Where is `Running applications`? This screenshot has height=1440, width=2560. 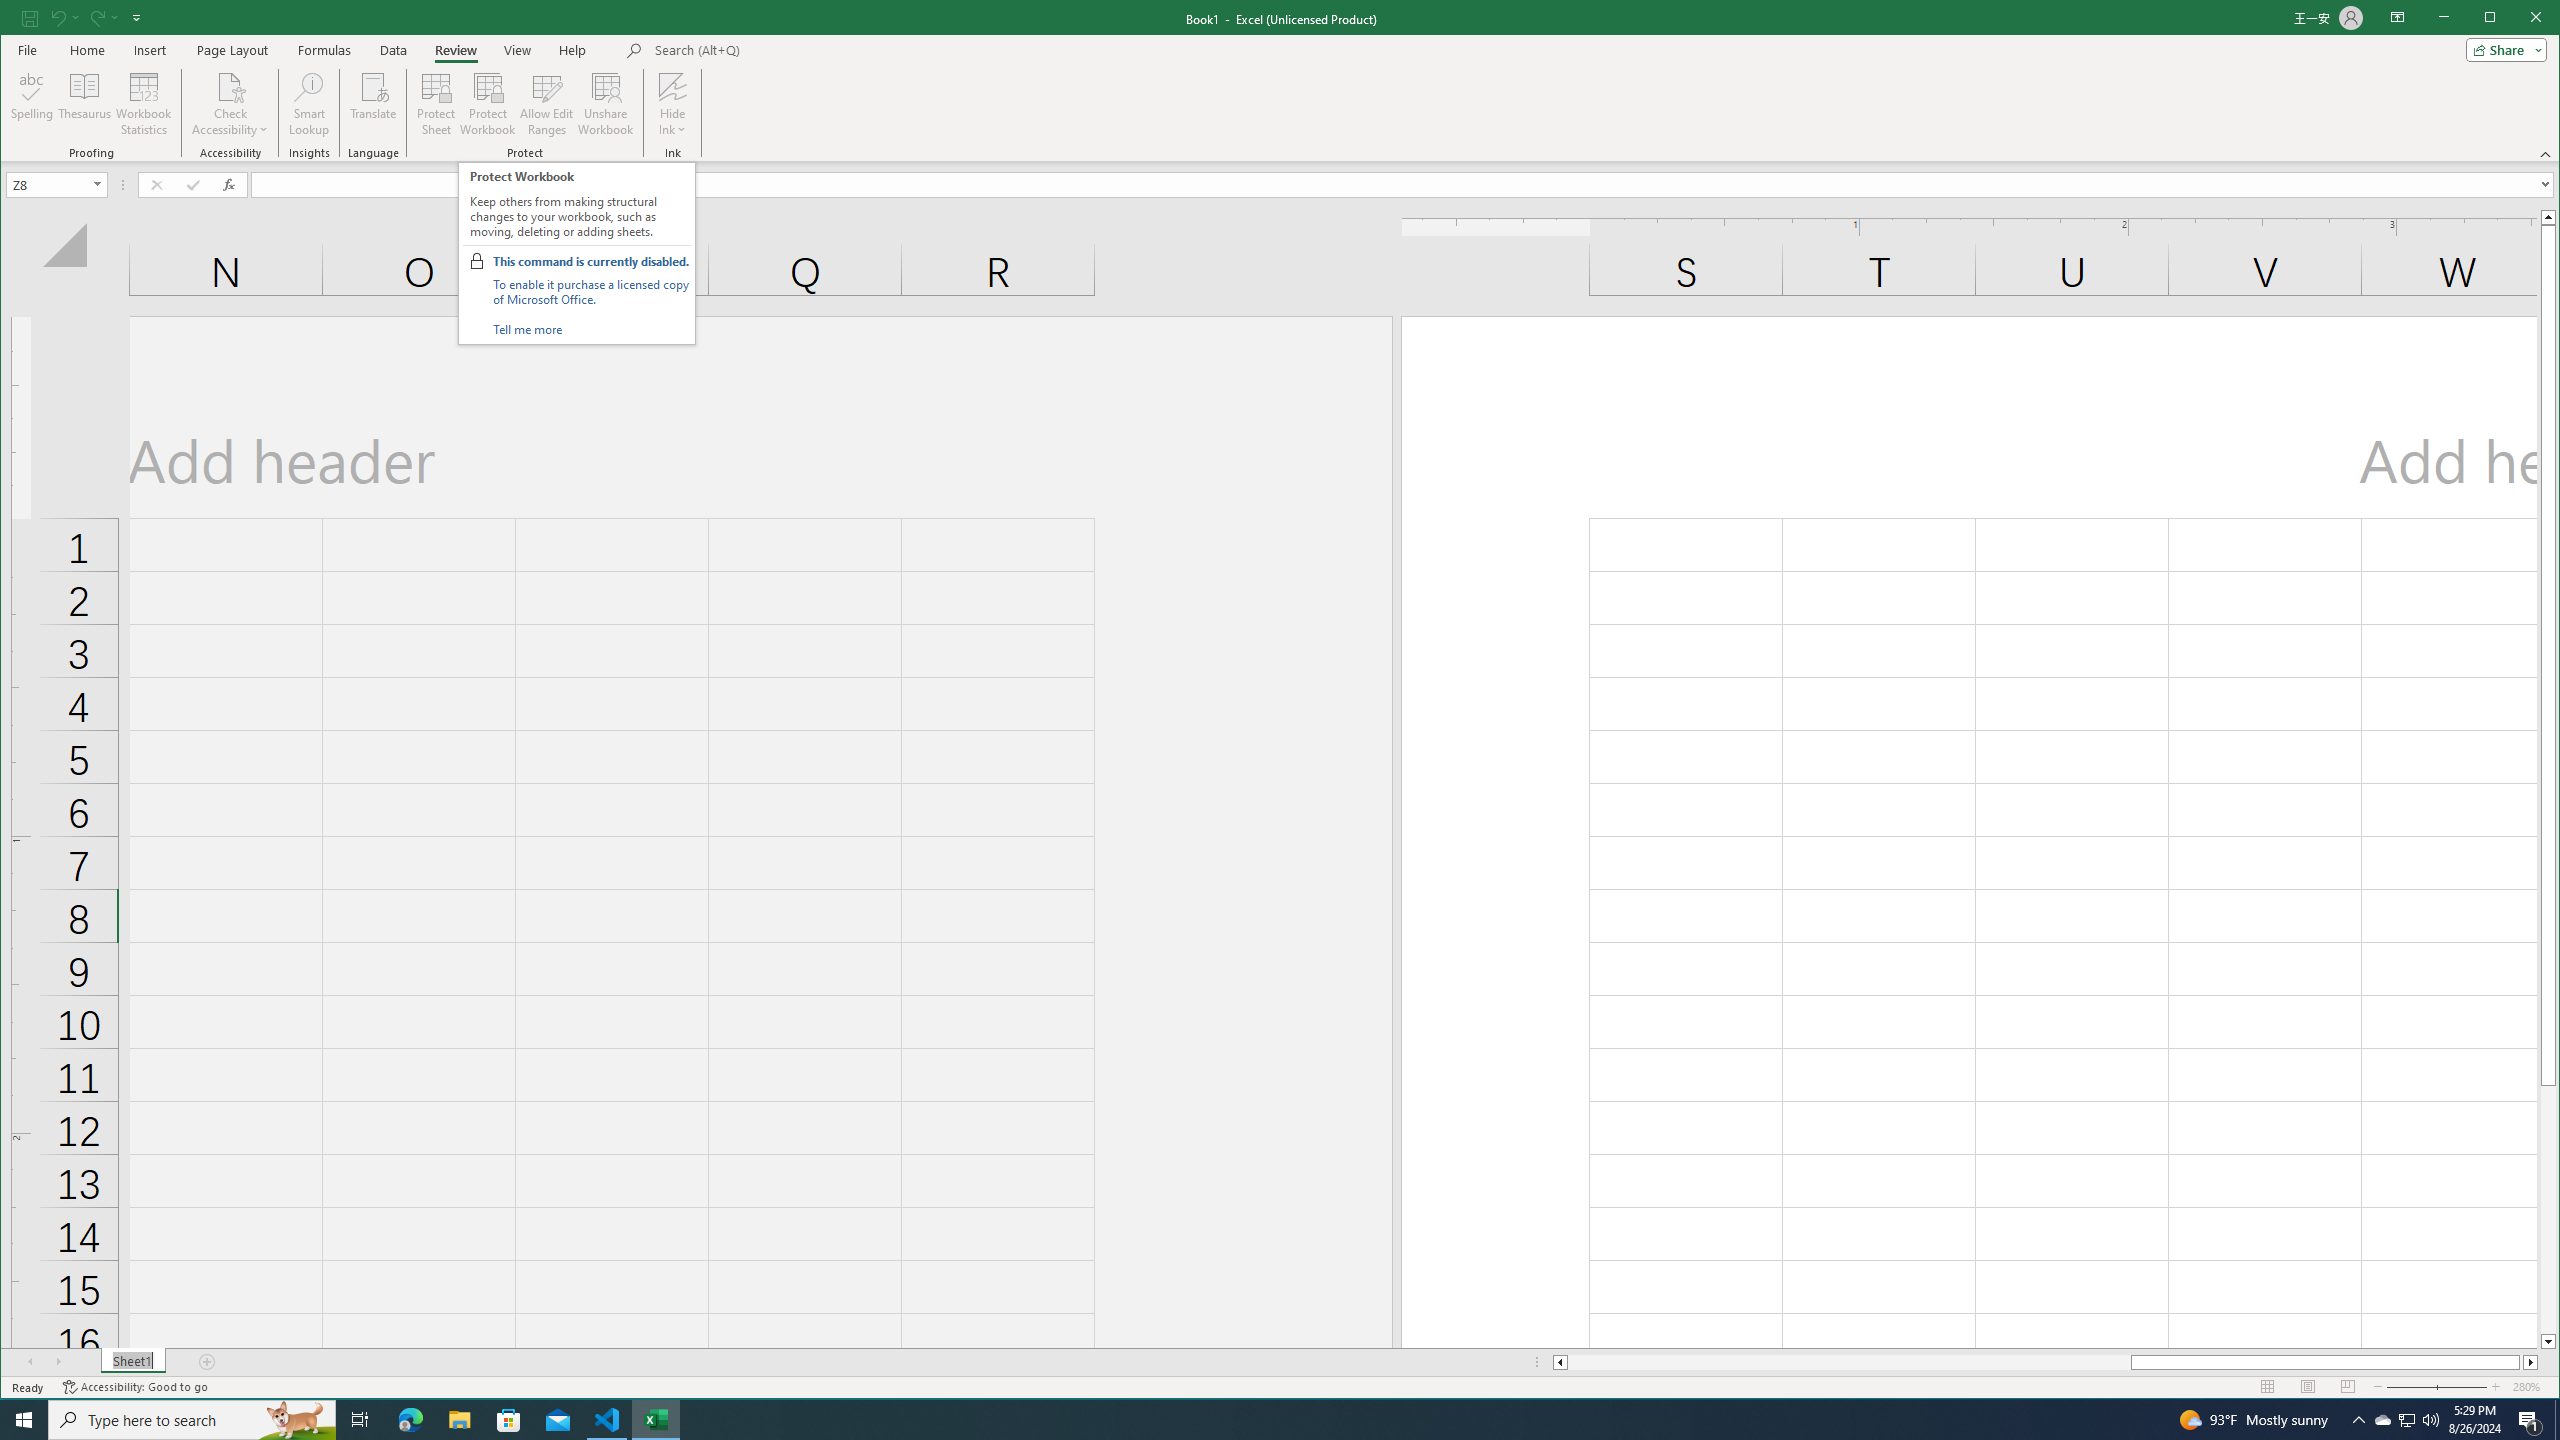
Running applications is located at coordinates (1262, 1420).